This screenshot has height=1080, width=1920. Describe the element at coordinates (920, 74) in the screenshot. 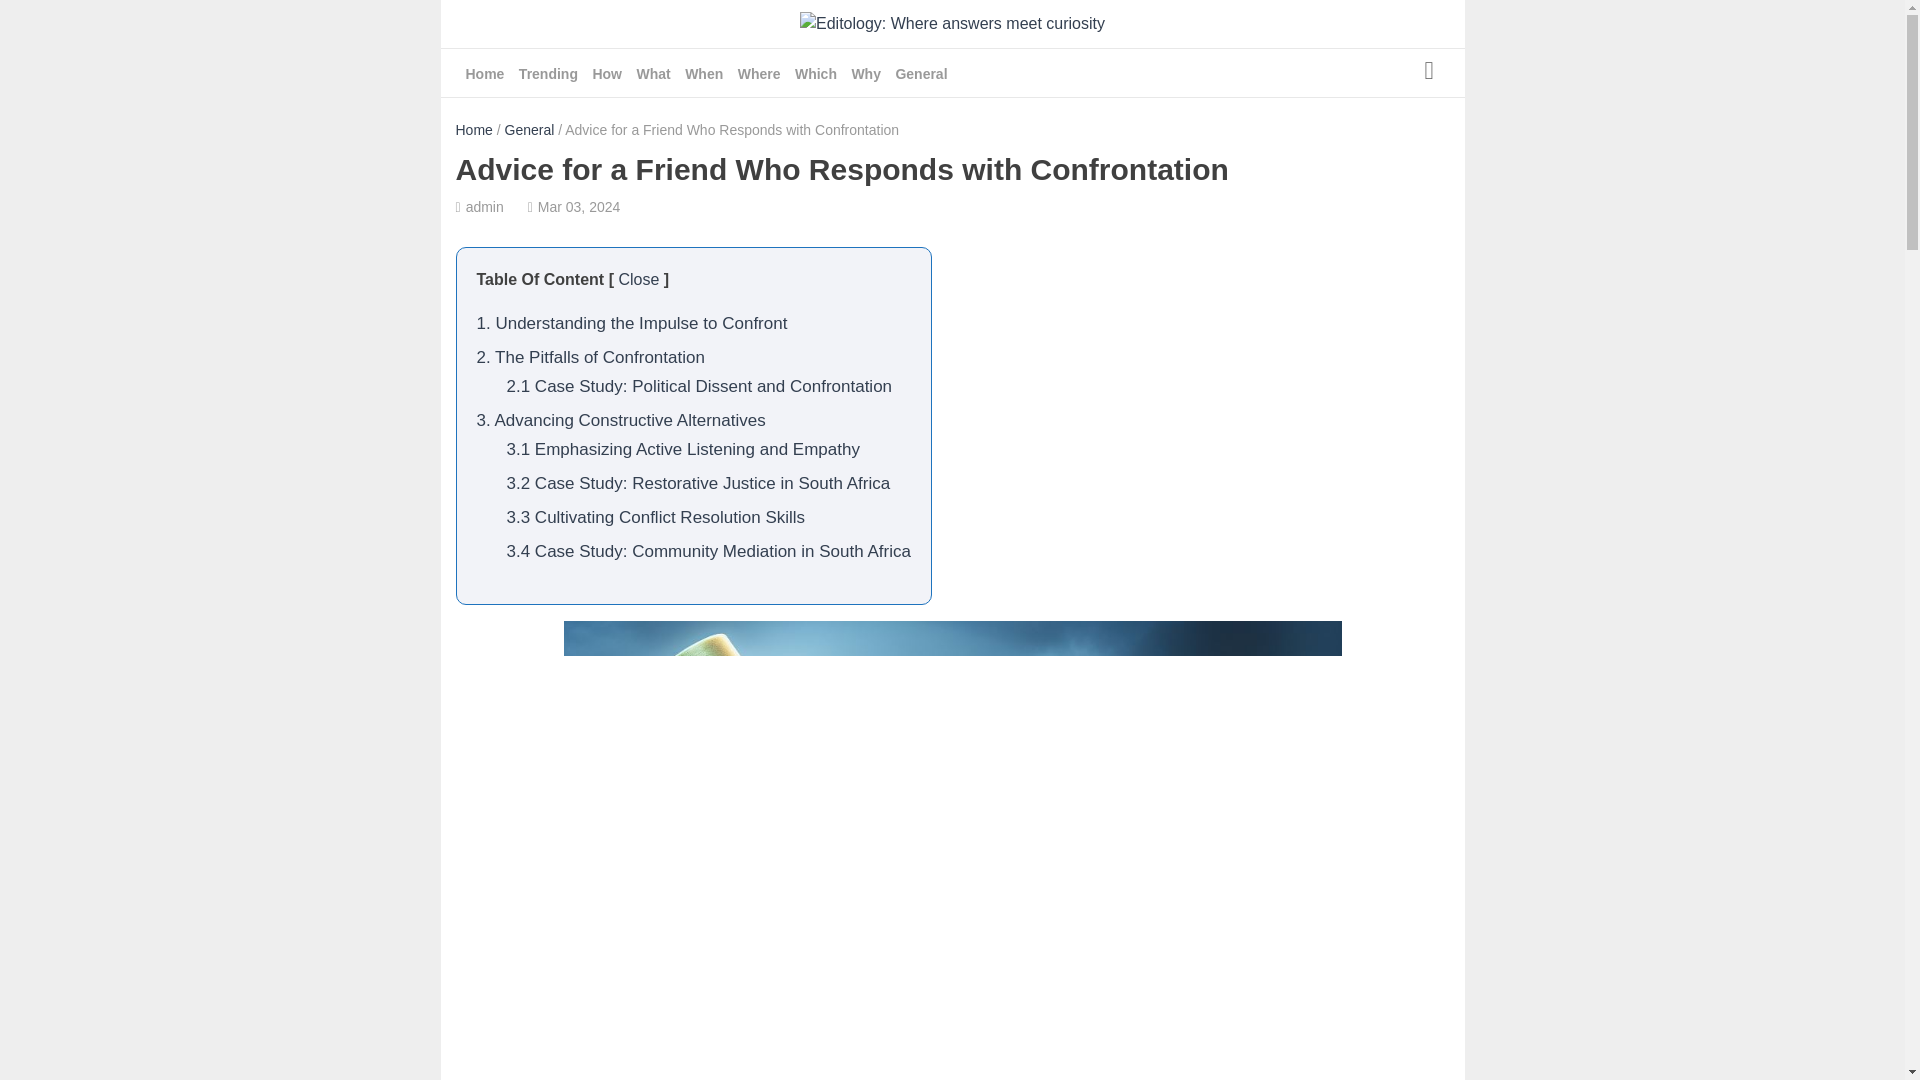

I see `General` at that location.